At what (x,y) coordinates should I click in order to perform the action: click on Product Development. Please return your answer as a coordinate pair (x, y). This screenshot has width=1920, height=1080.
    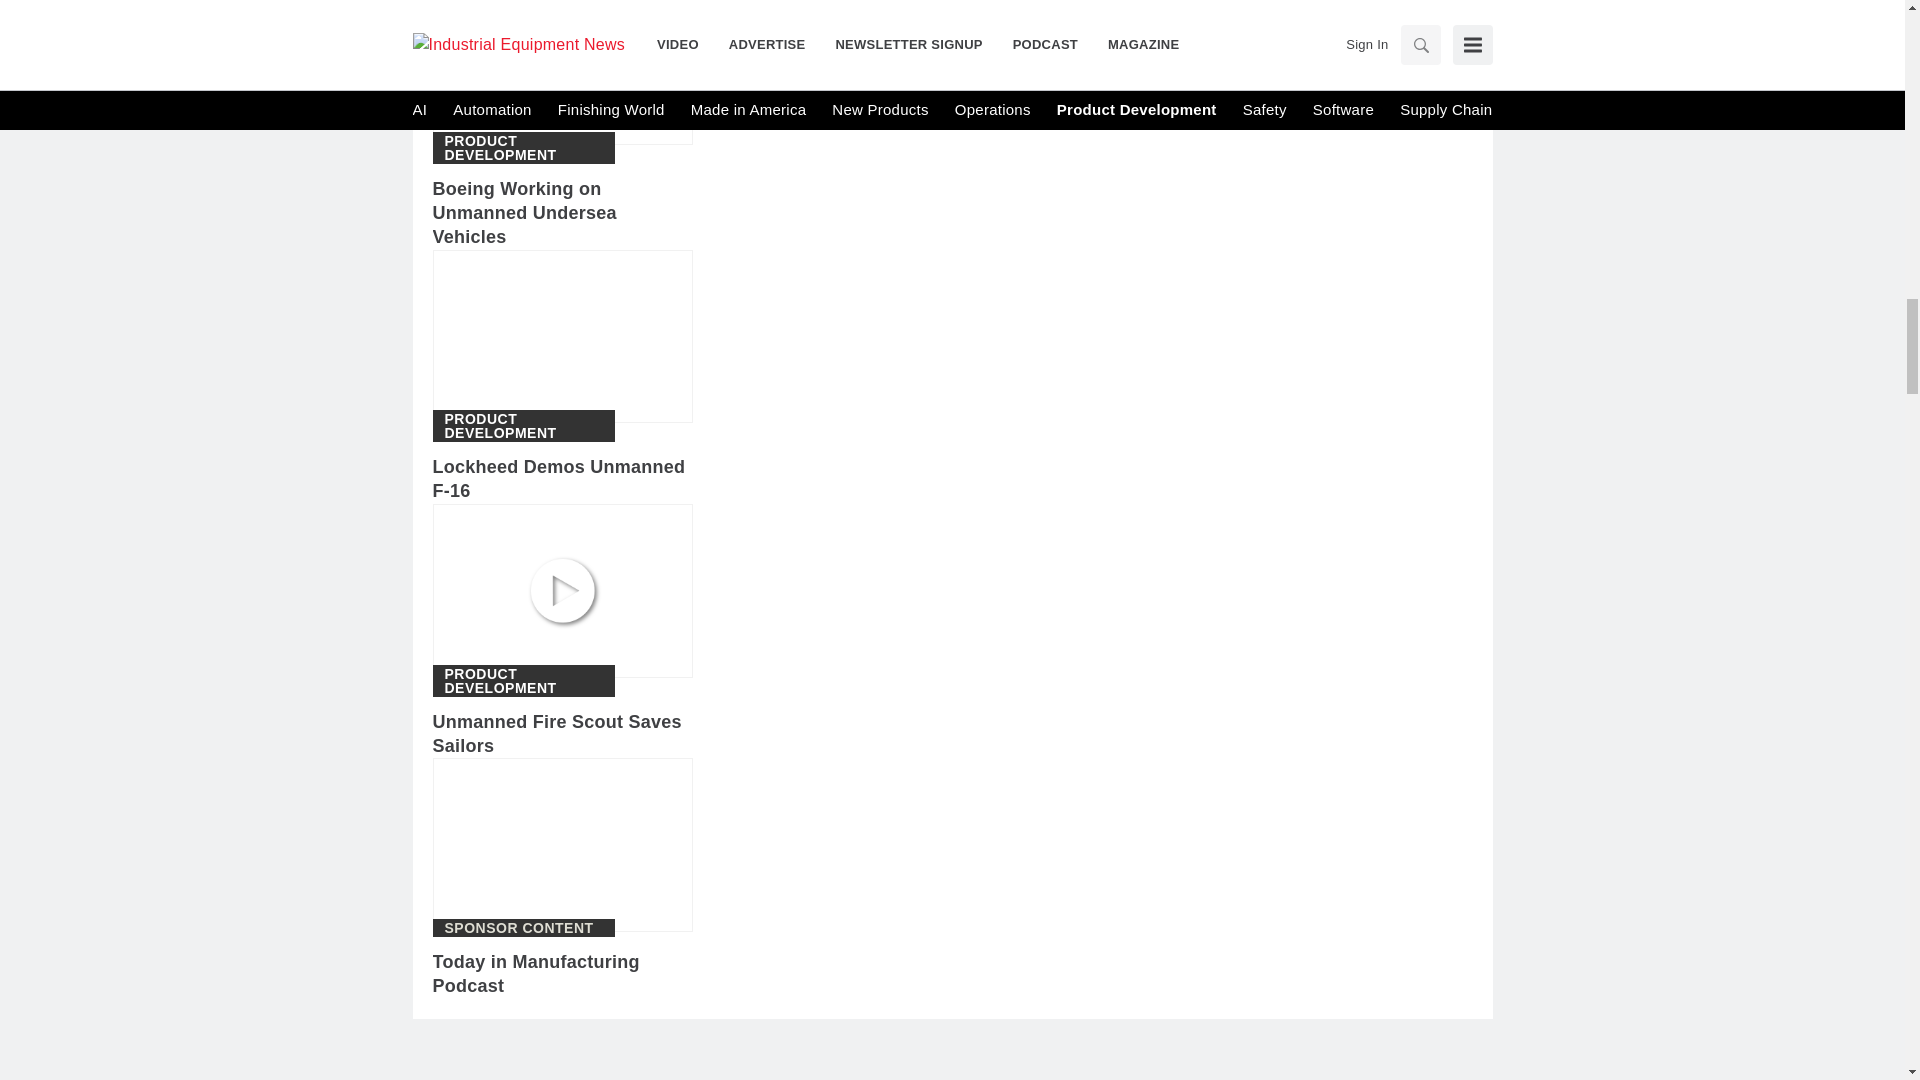
    Looking at the image, I should click on (522, 425).